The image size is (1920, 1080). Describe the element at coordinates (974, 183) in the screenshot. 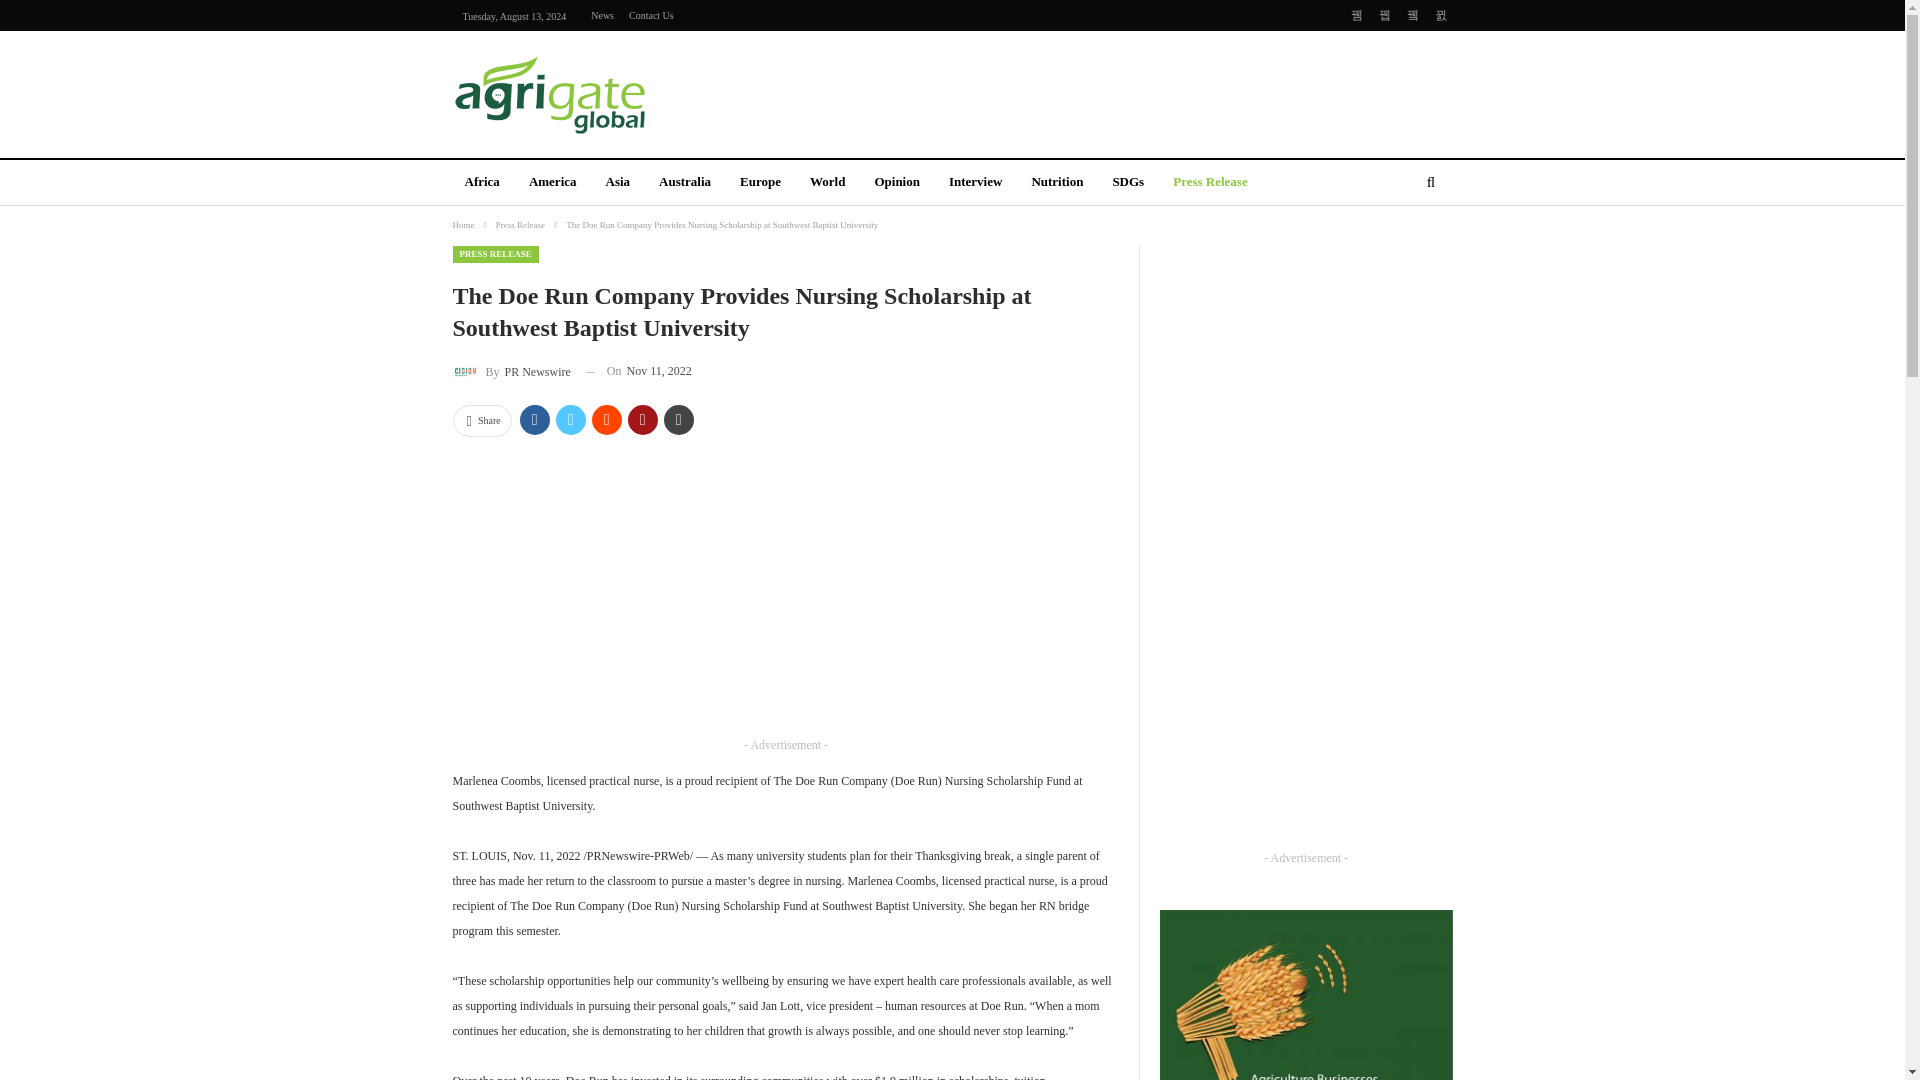

I see `Interview` at that location.